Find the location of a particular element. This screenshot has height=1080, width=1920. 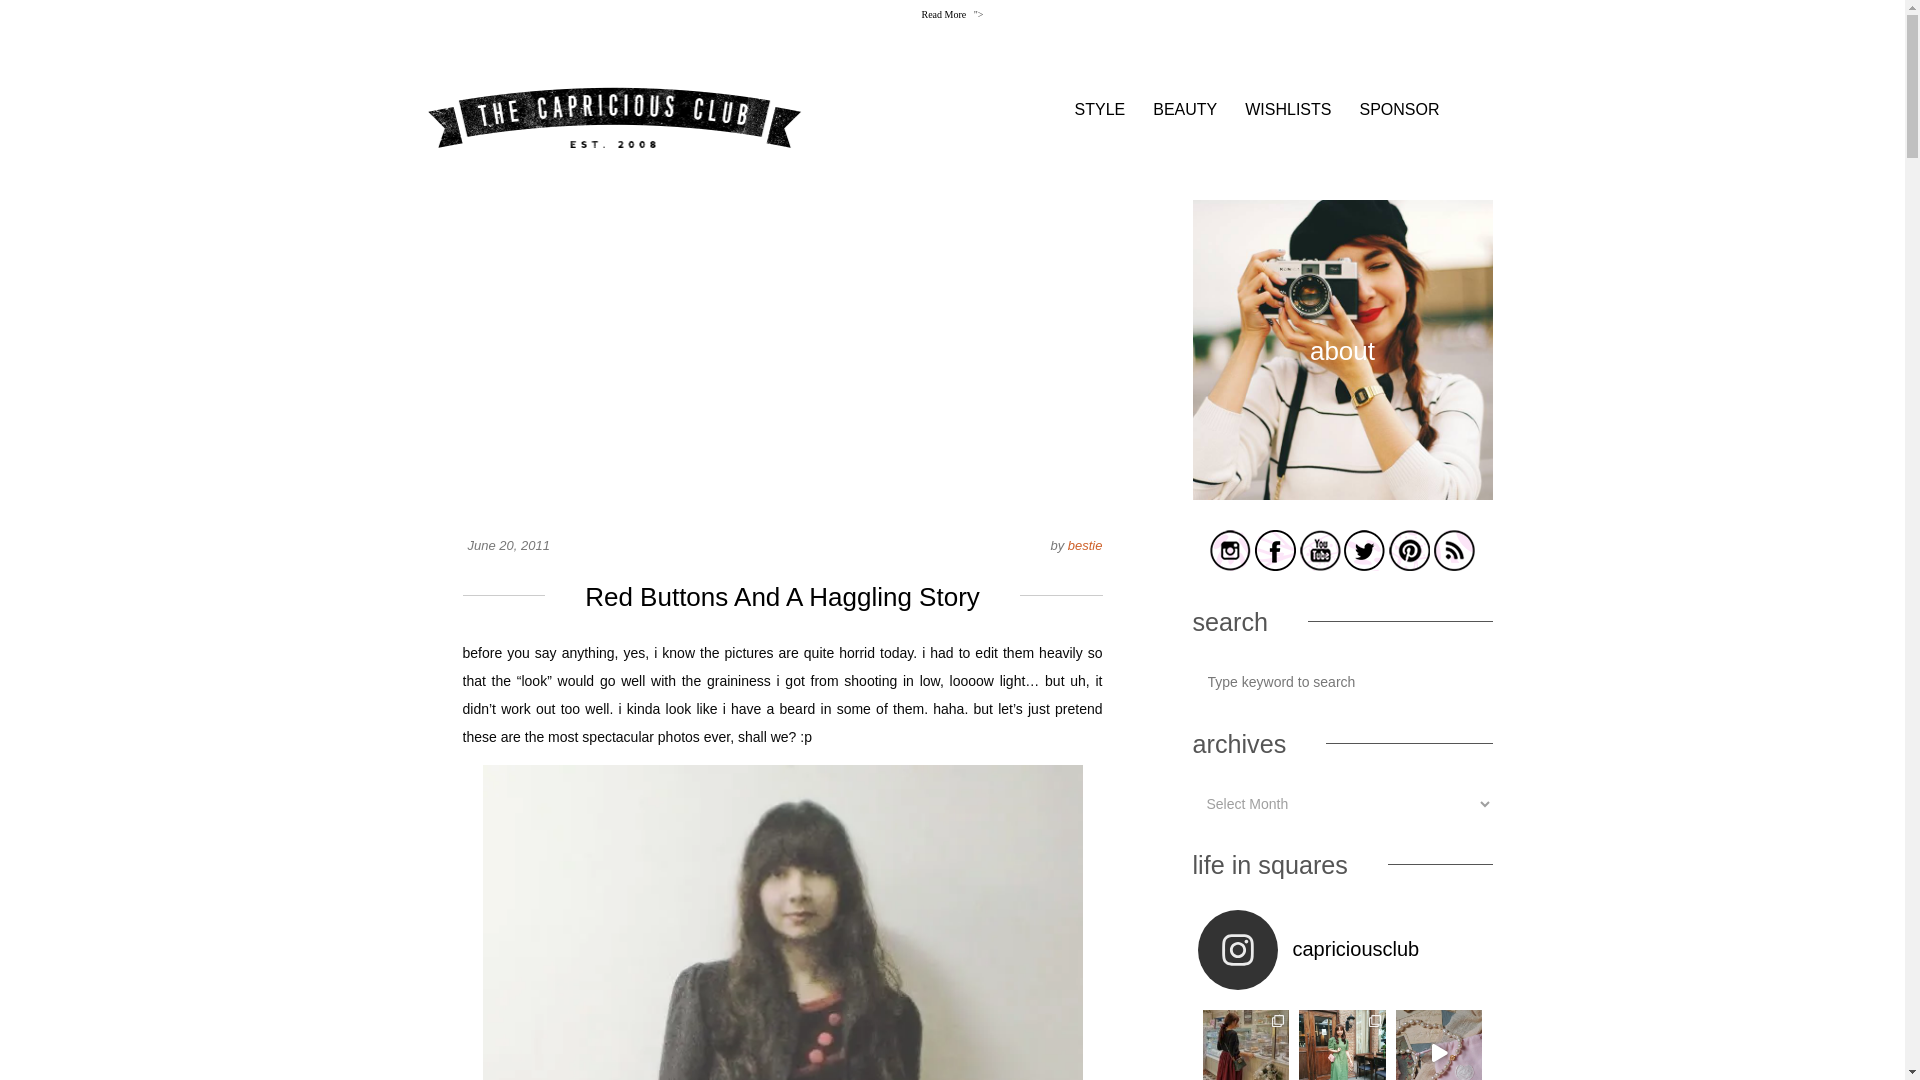

Advertisement is located at coordinates (782, 339).